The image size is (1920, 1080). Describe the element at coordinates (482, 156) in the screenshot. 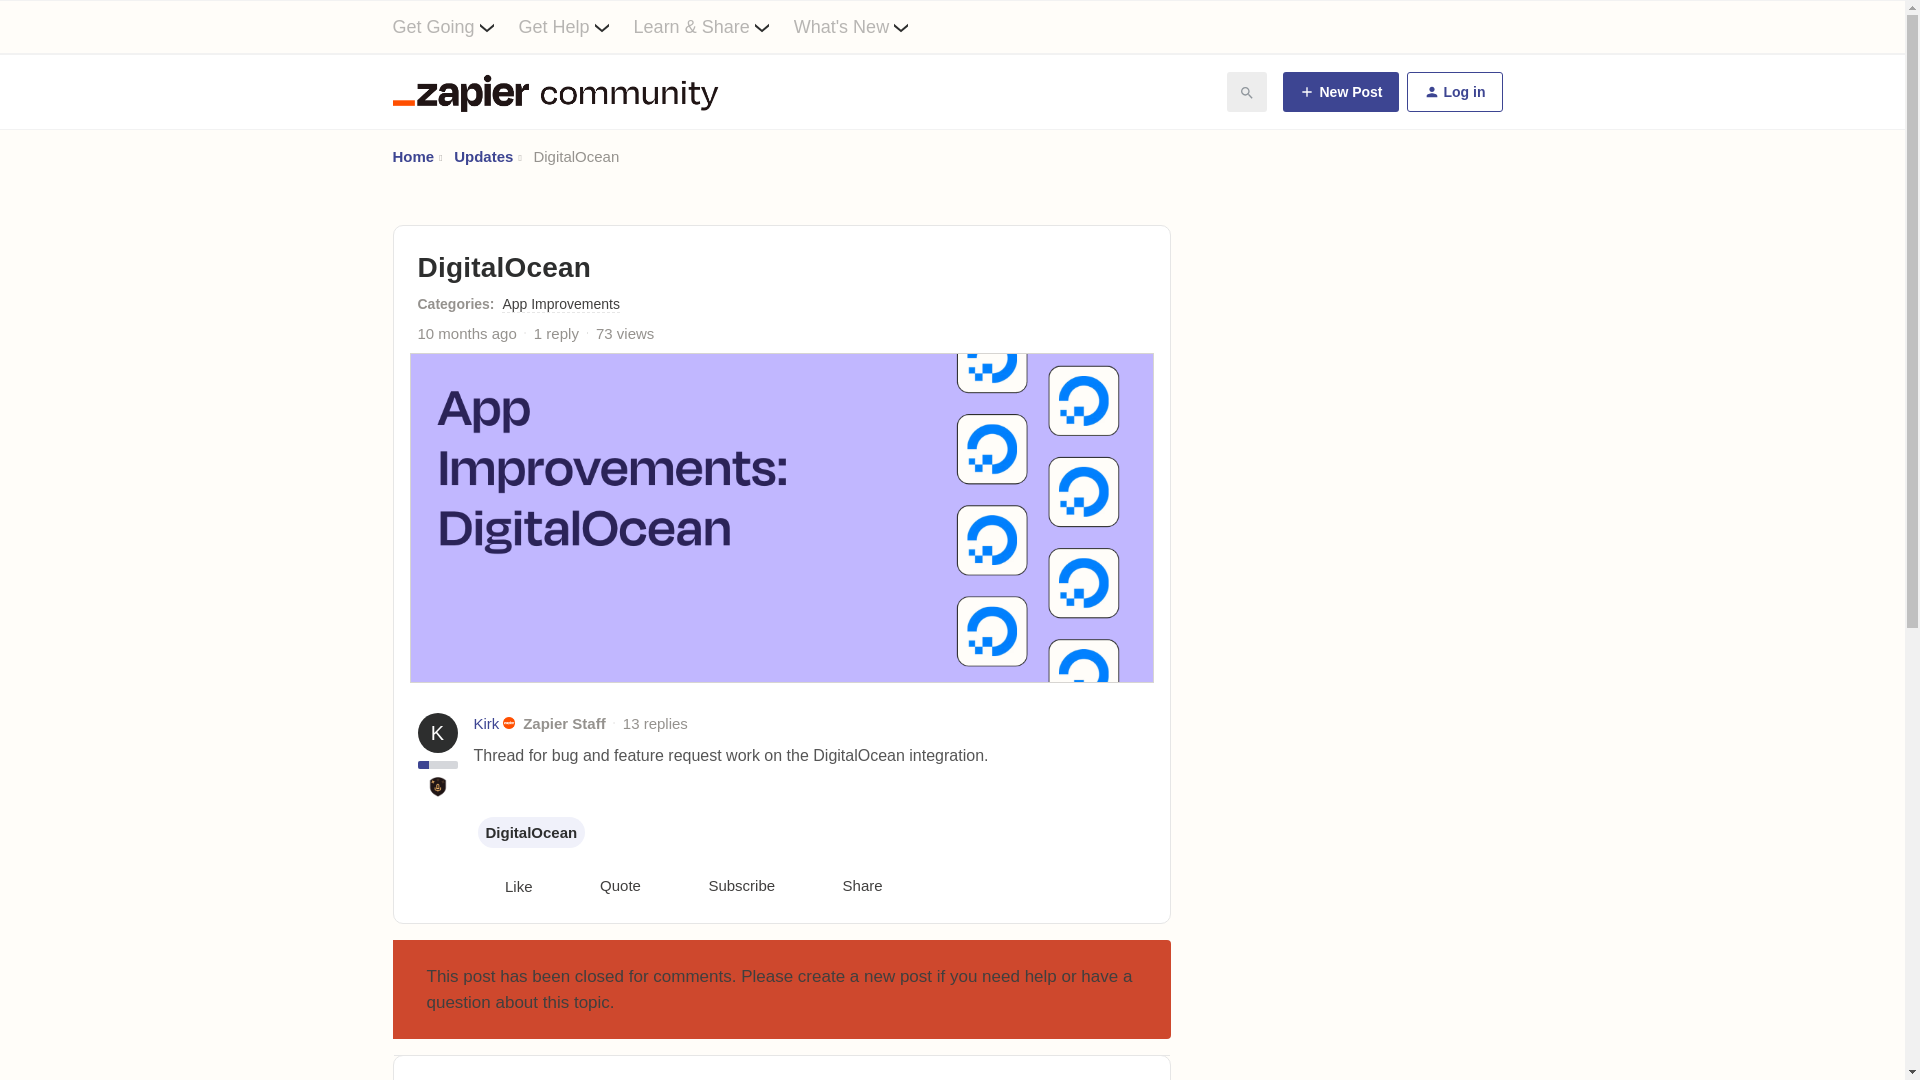

I see `Updates` at that location.